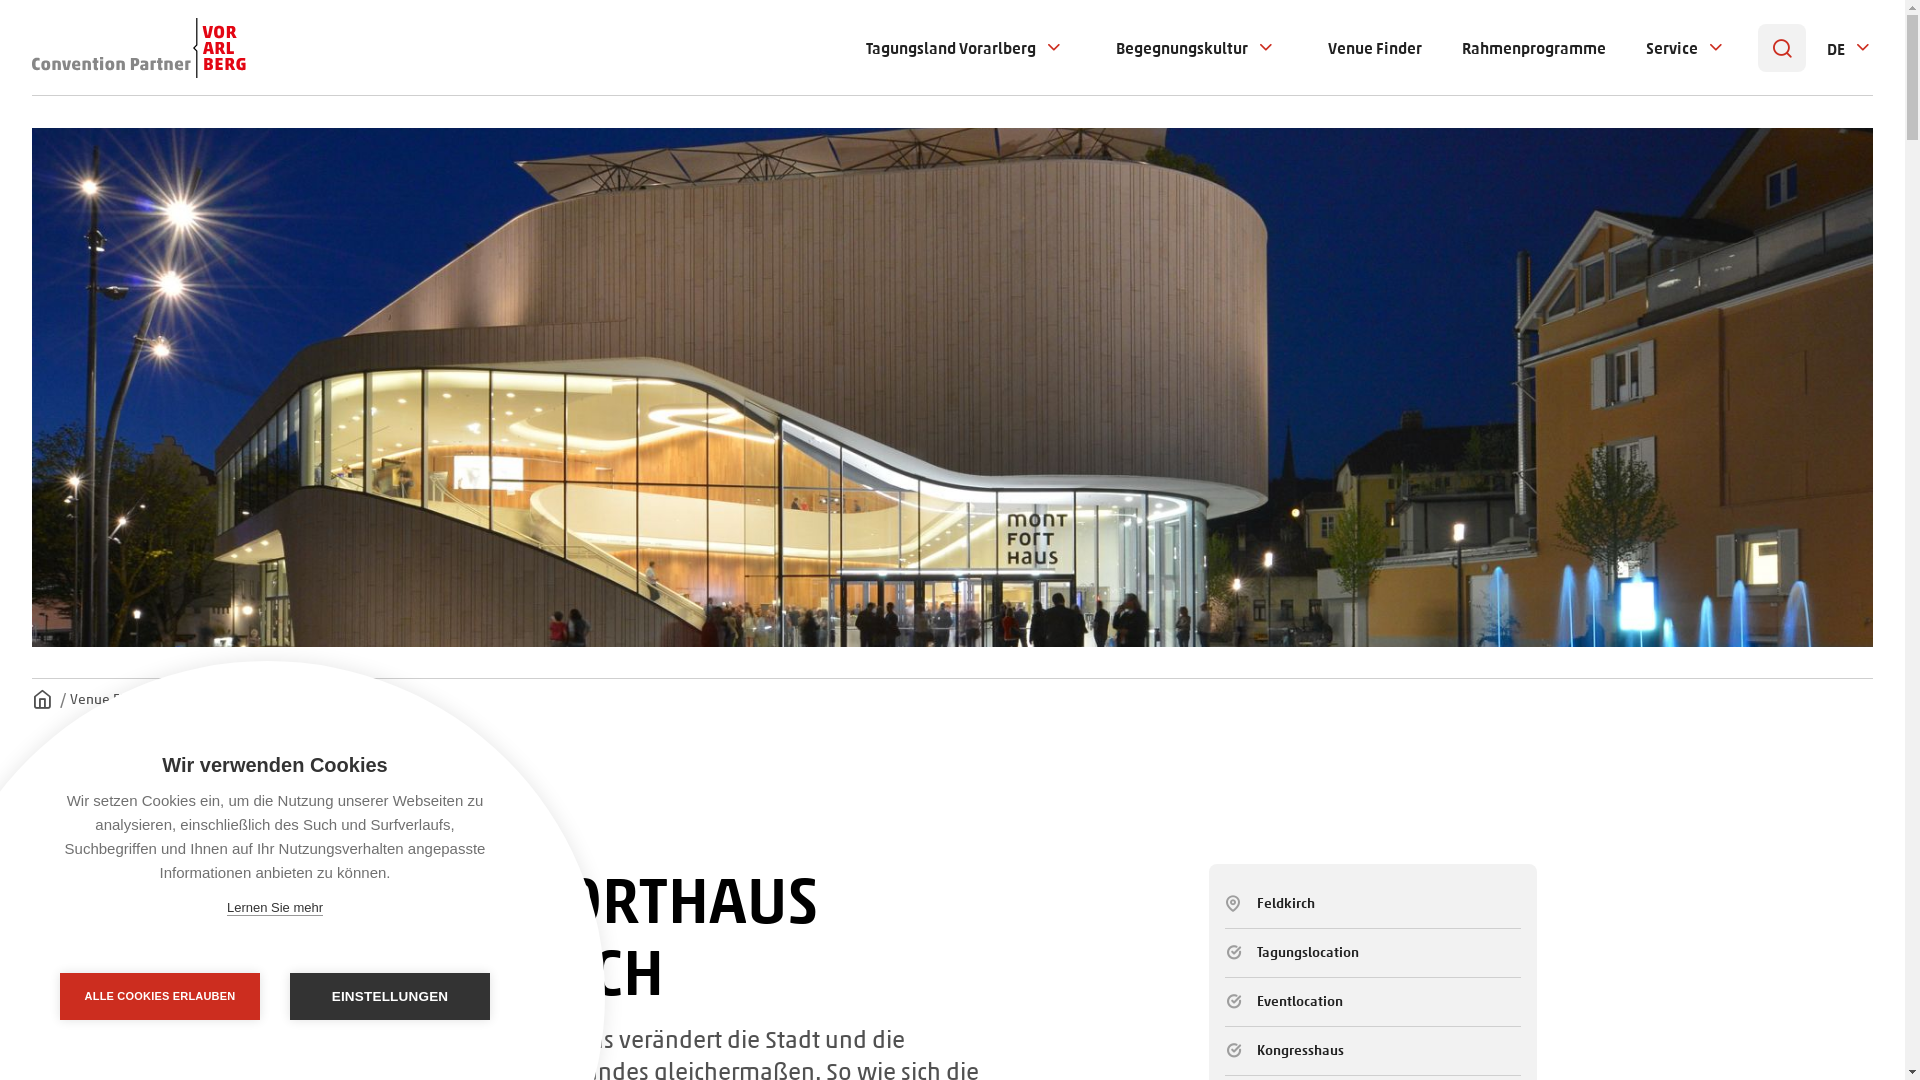 The height and width of the screenshot is (1080, 1920). What do you see at coordinates (275, 908) in the screenshot?
I see `Lernen Sie mehr` at bounding box center [275, 908].